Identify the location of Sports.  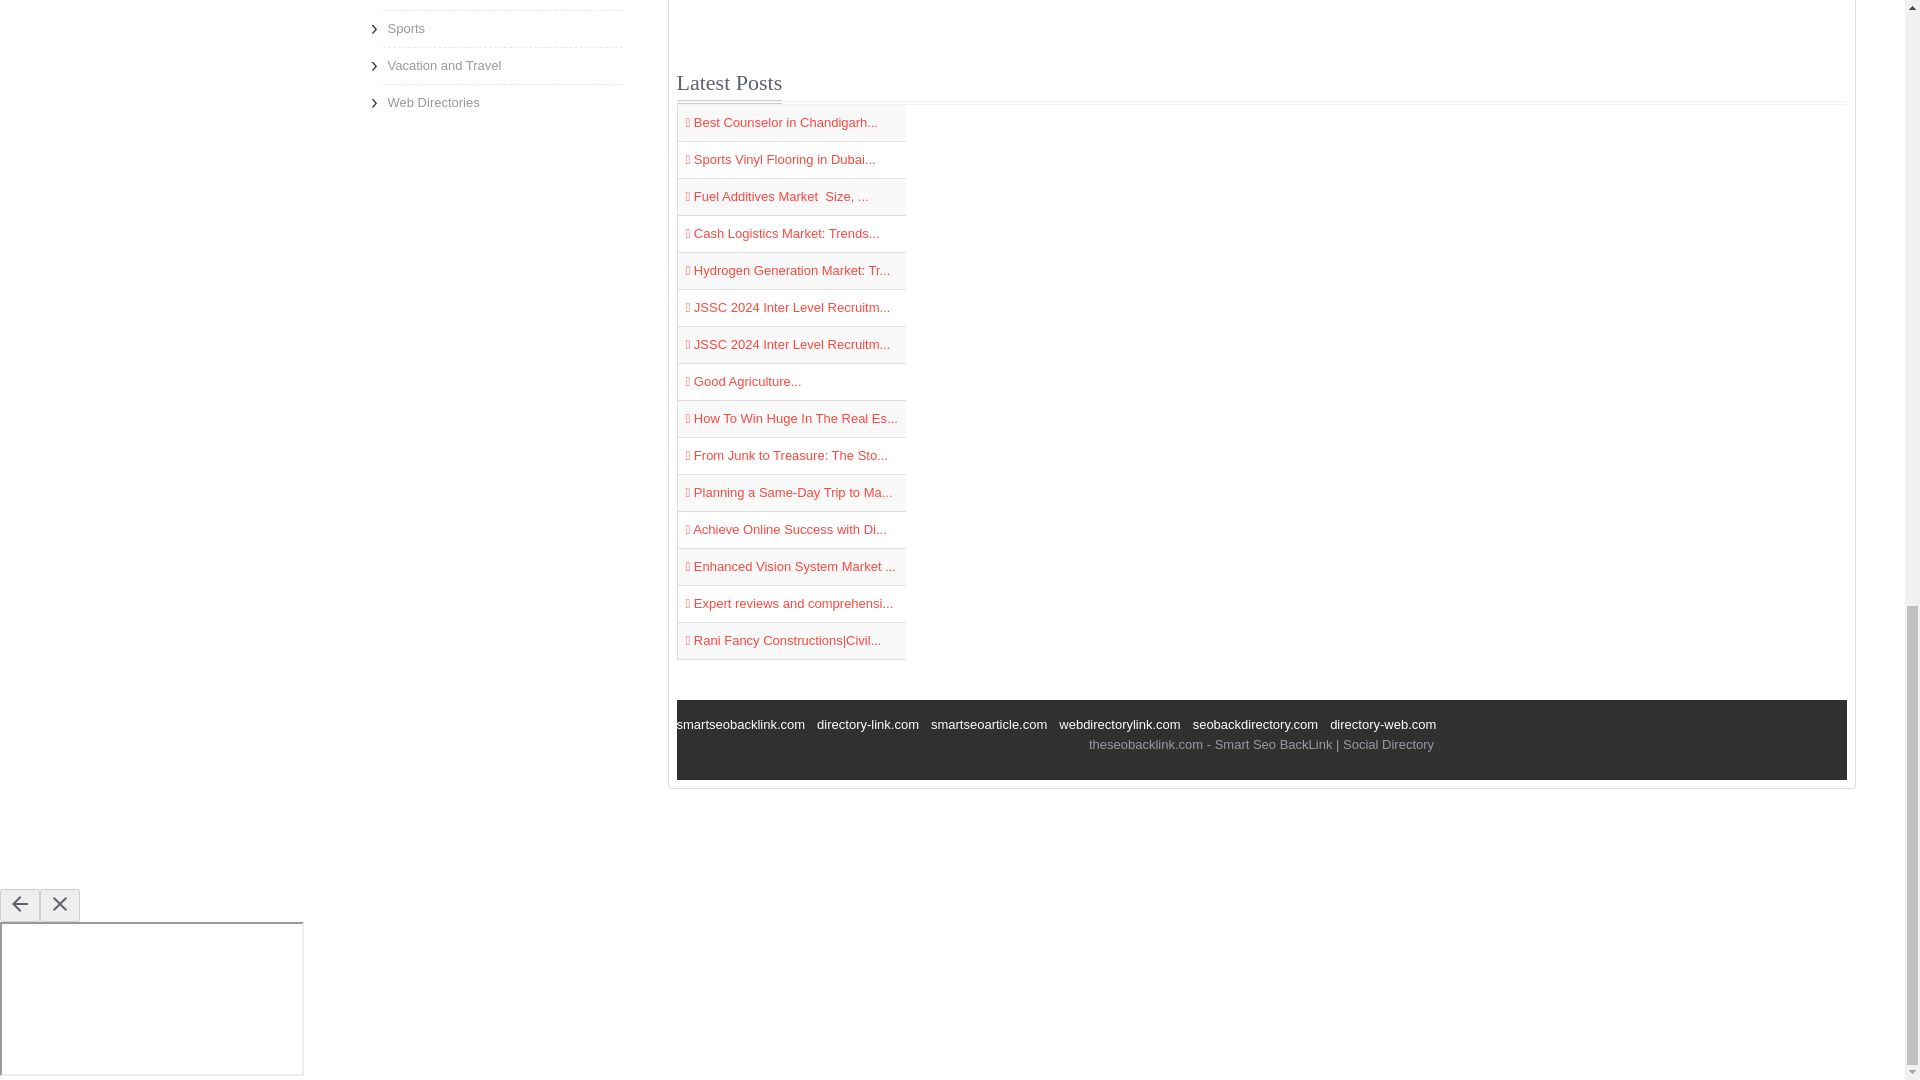
(502, 28).